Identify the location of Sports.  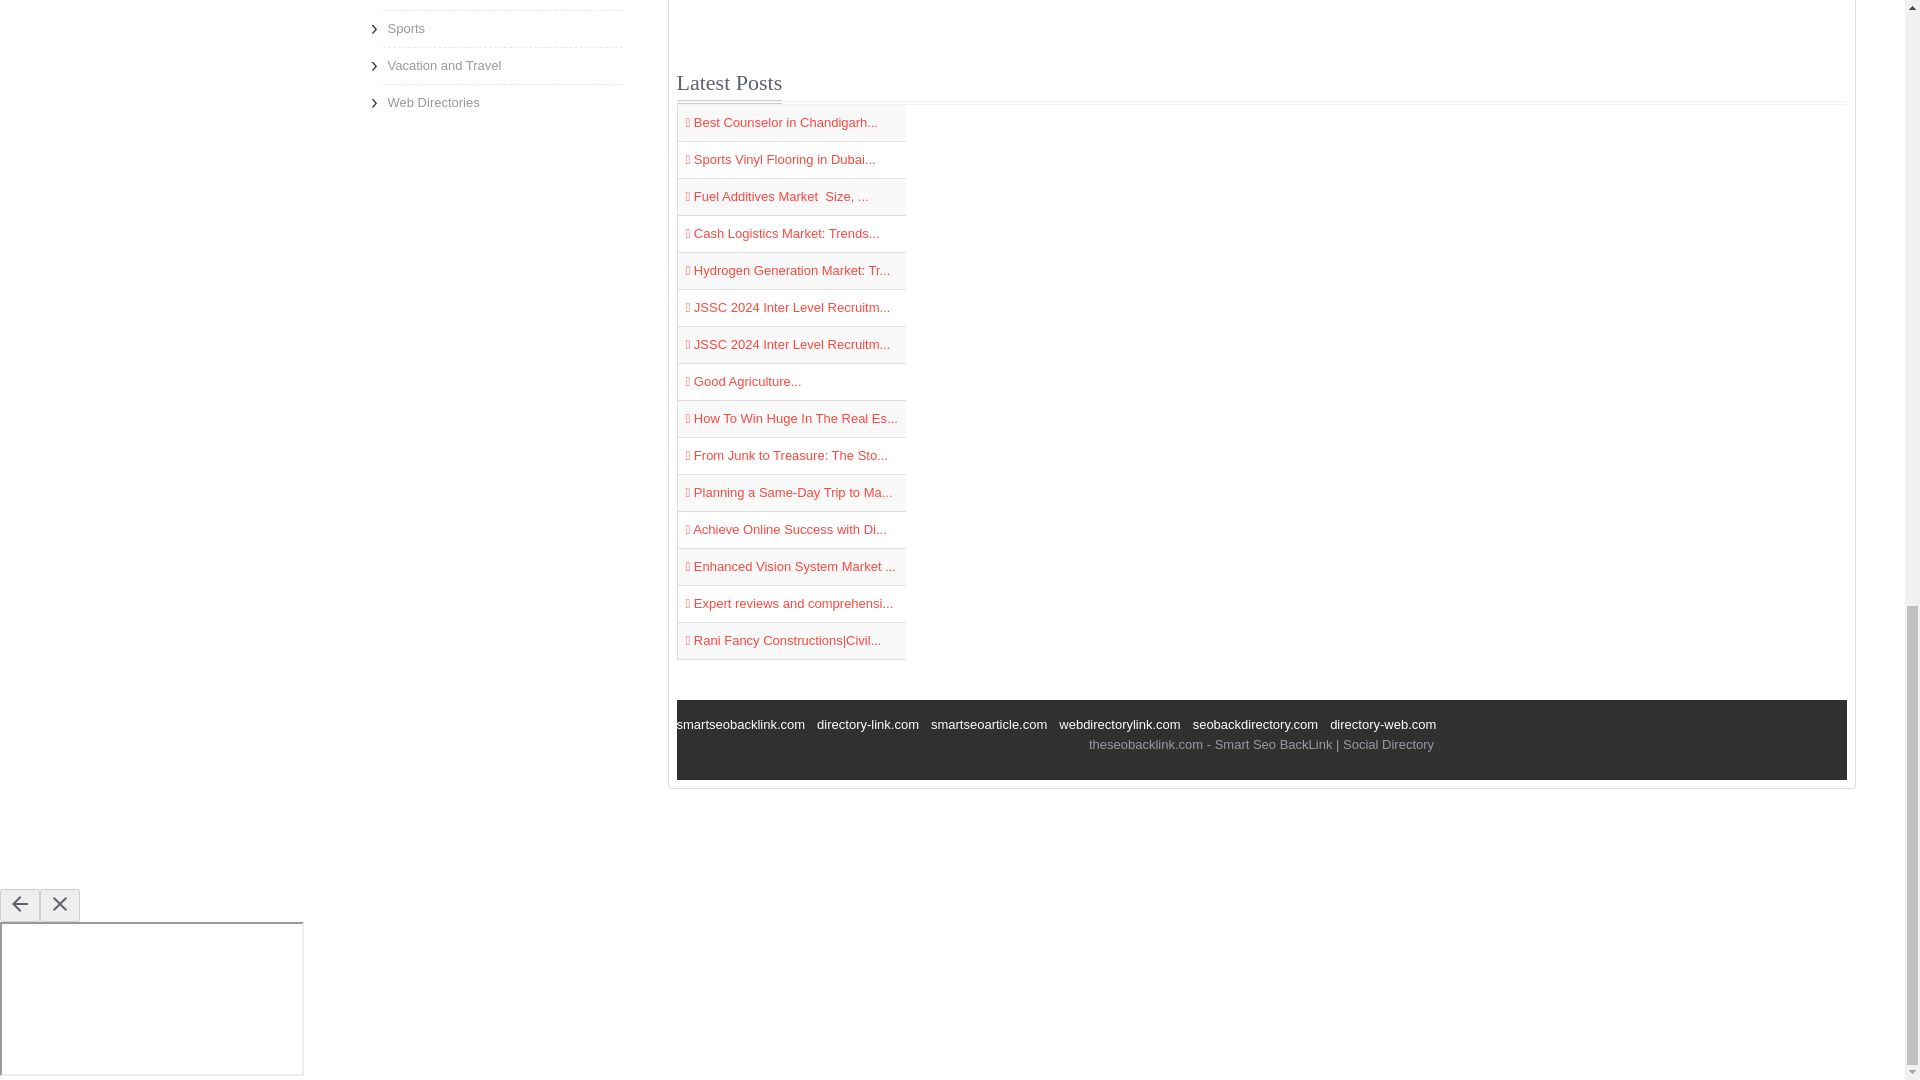
(502, 28).